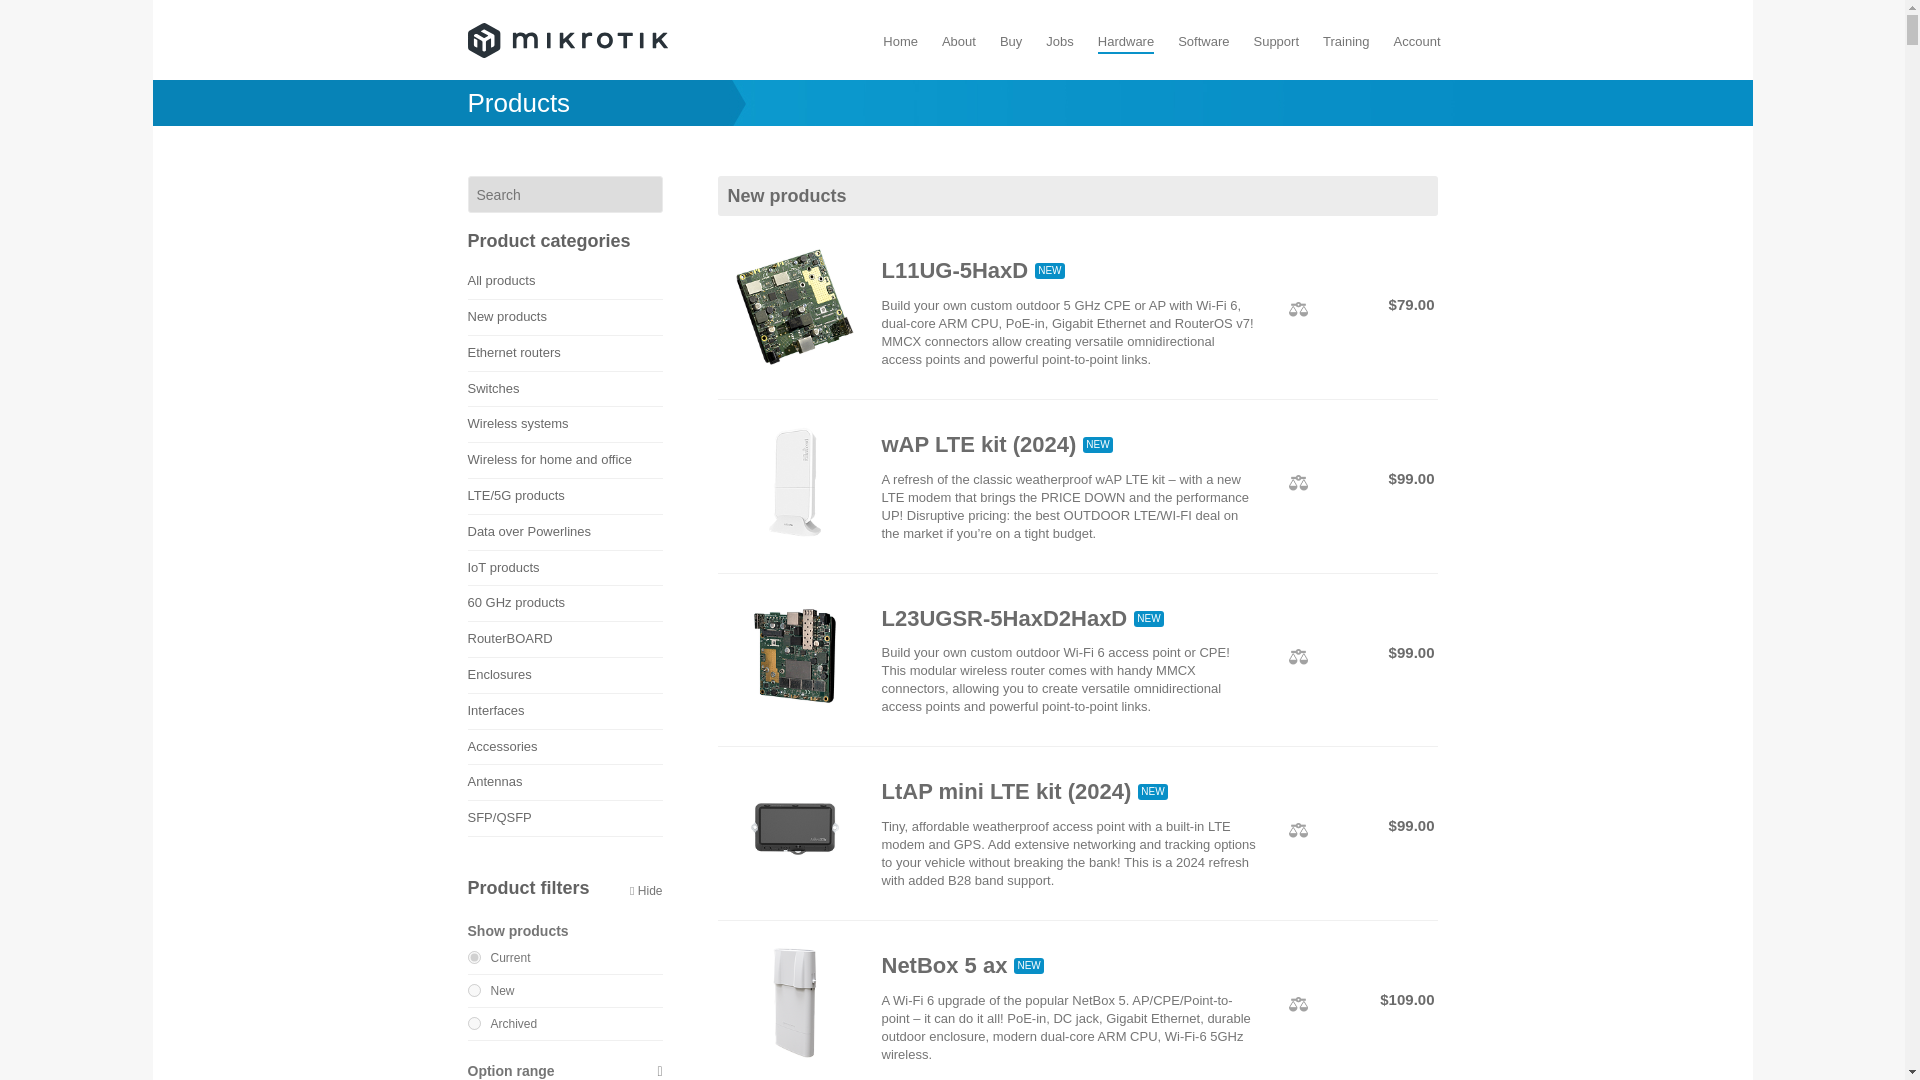  What do you see at coordinates (1298, 482) in the screenshot?
I see `Compare` at bounding box center [1298, 482].